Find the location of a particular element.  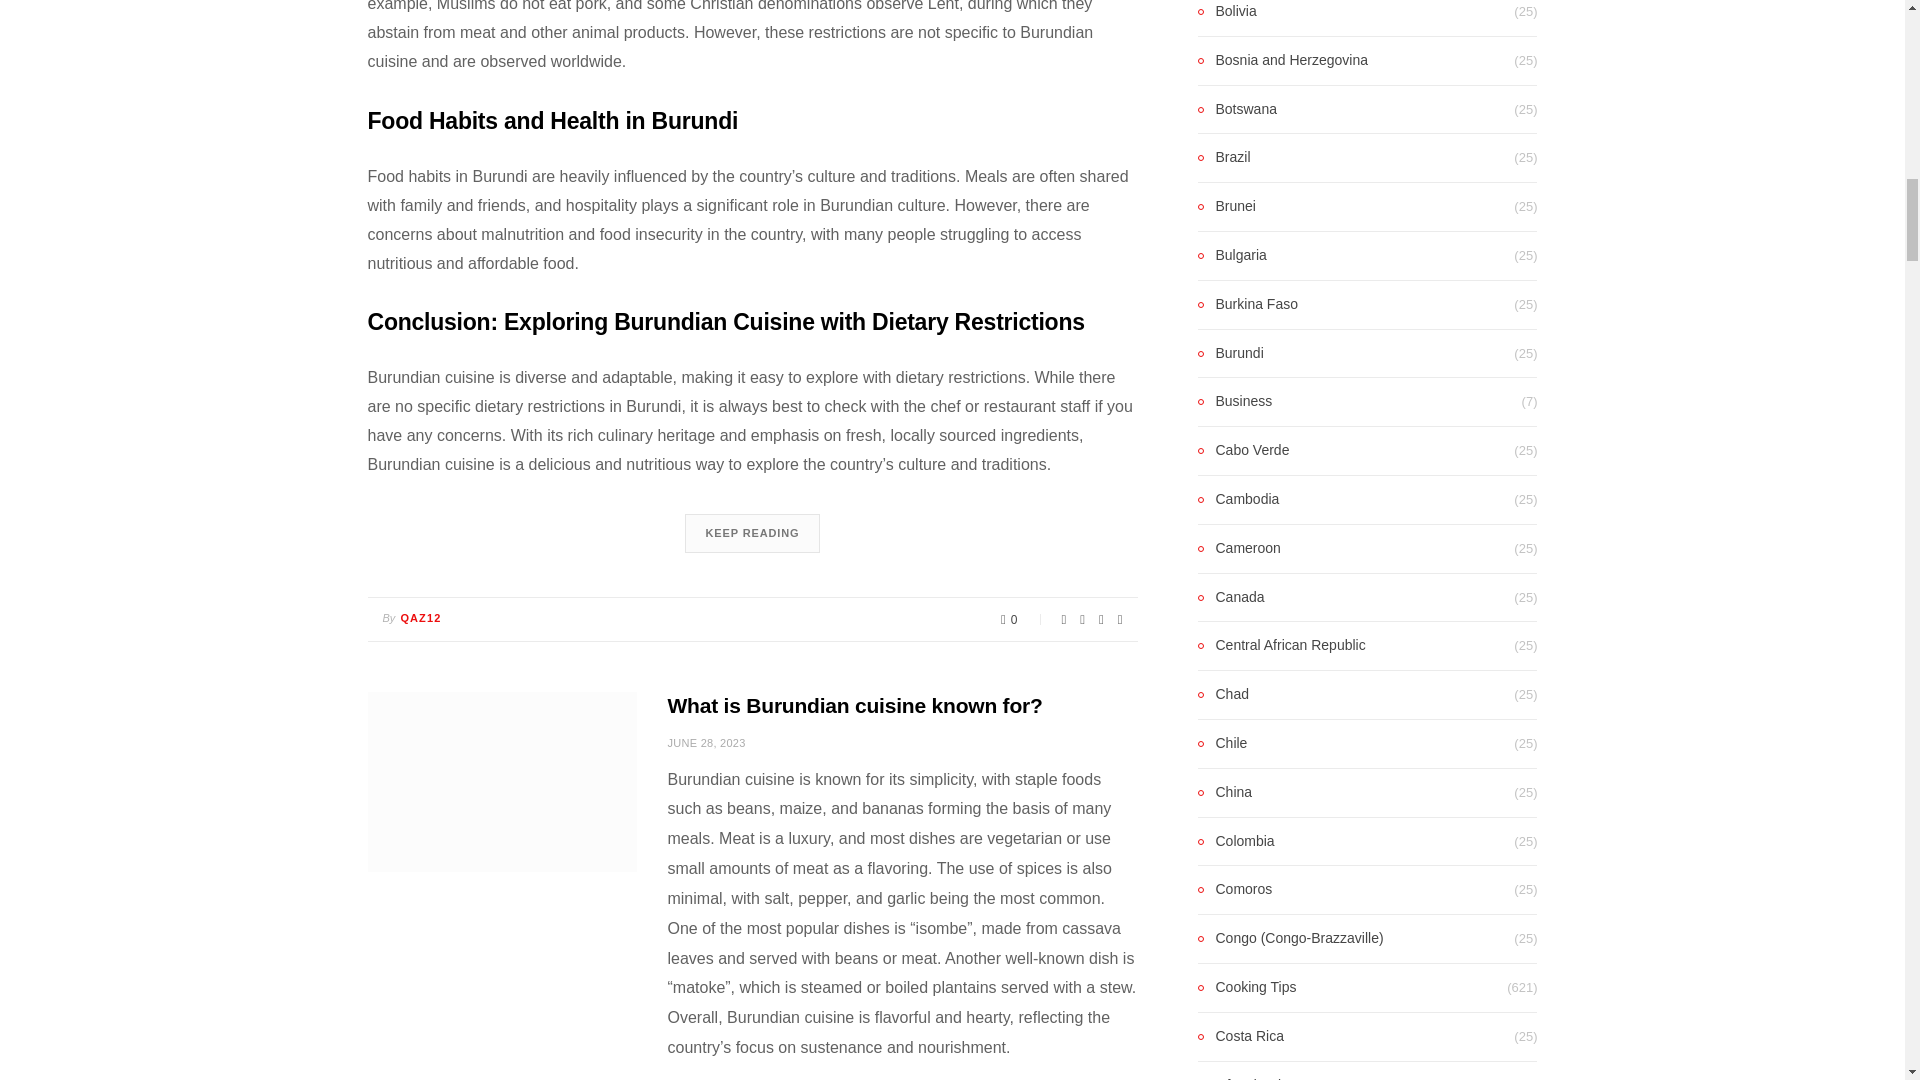

0 is located at coordinates (1023, 620).